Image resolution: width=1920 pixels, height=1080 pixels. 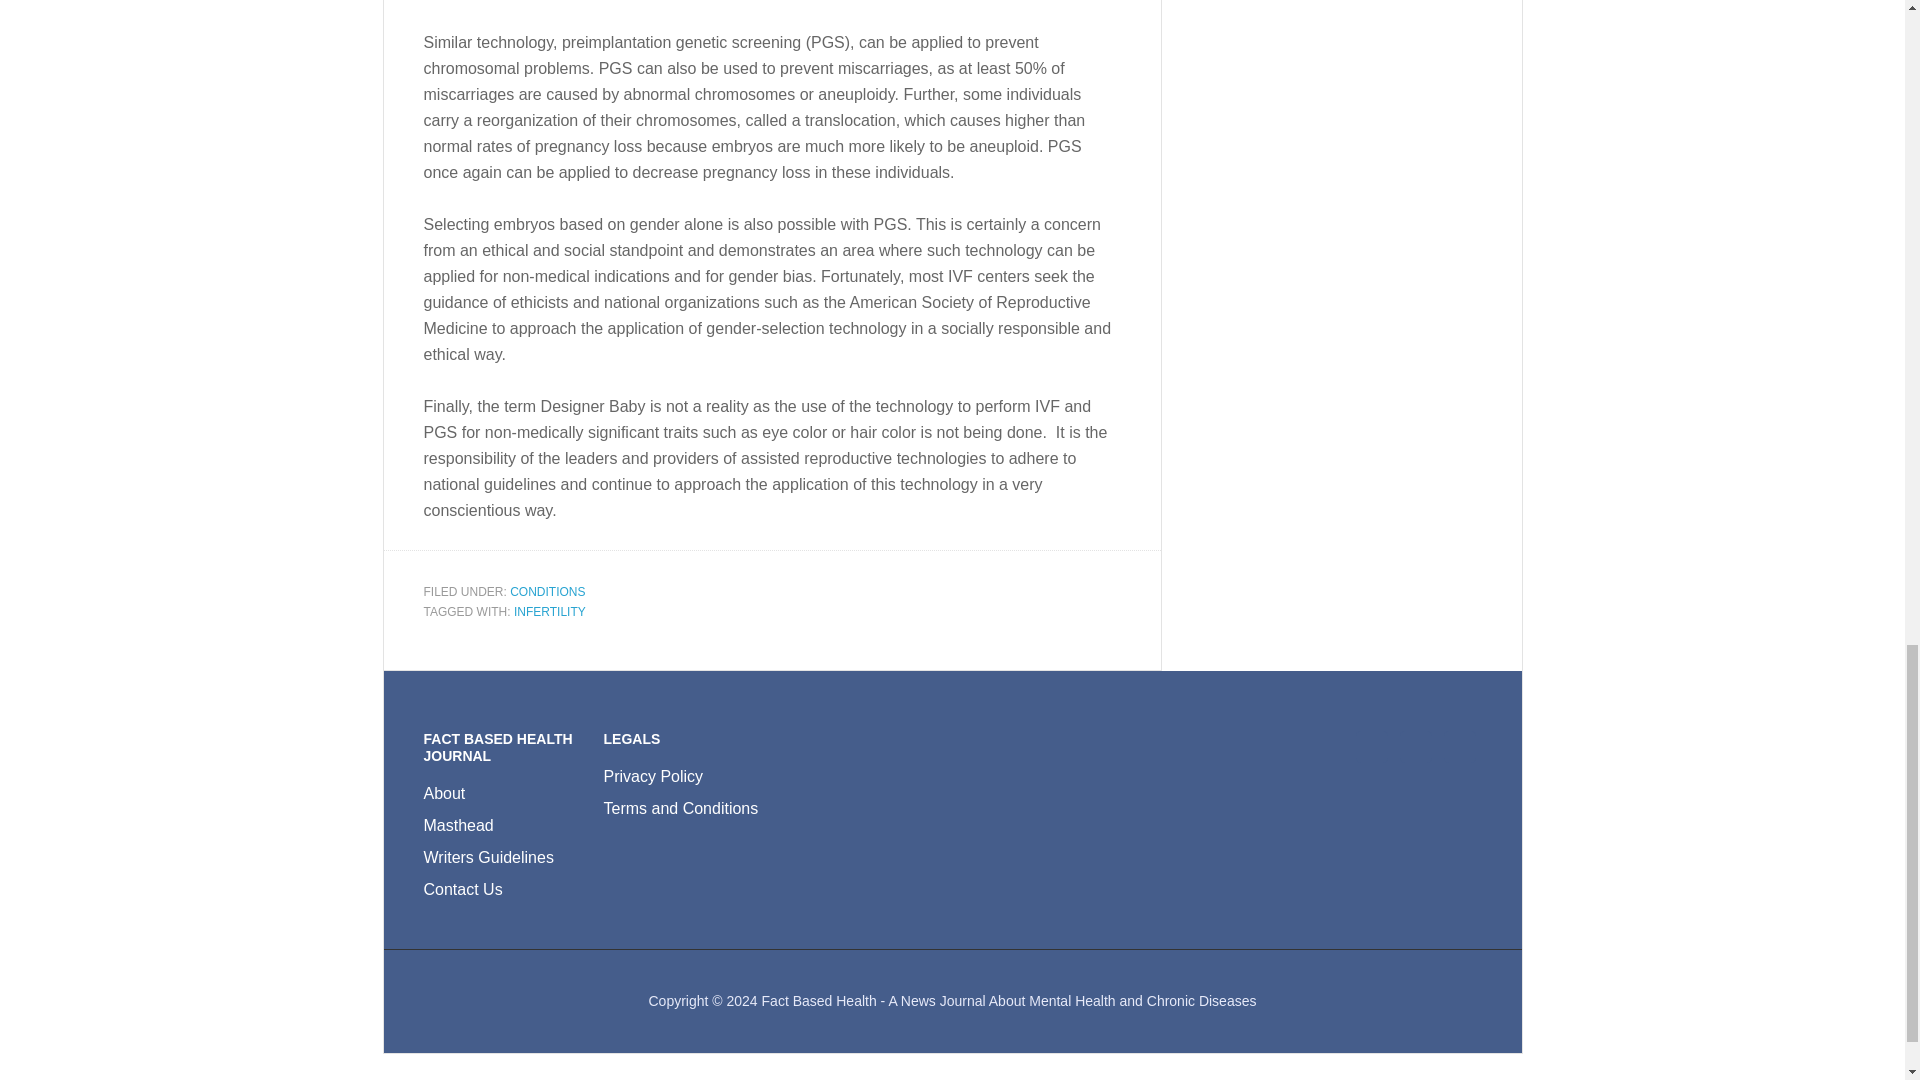 What do you see at coordinates (464, 889) in the screenshot?
I see `Contact Us` at bounding box center [464, 889].